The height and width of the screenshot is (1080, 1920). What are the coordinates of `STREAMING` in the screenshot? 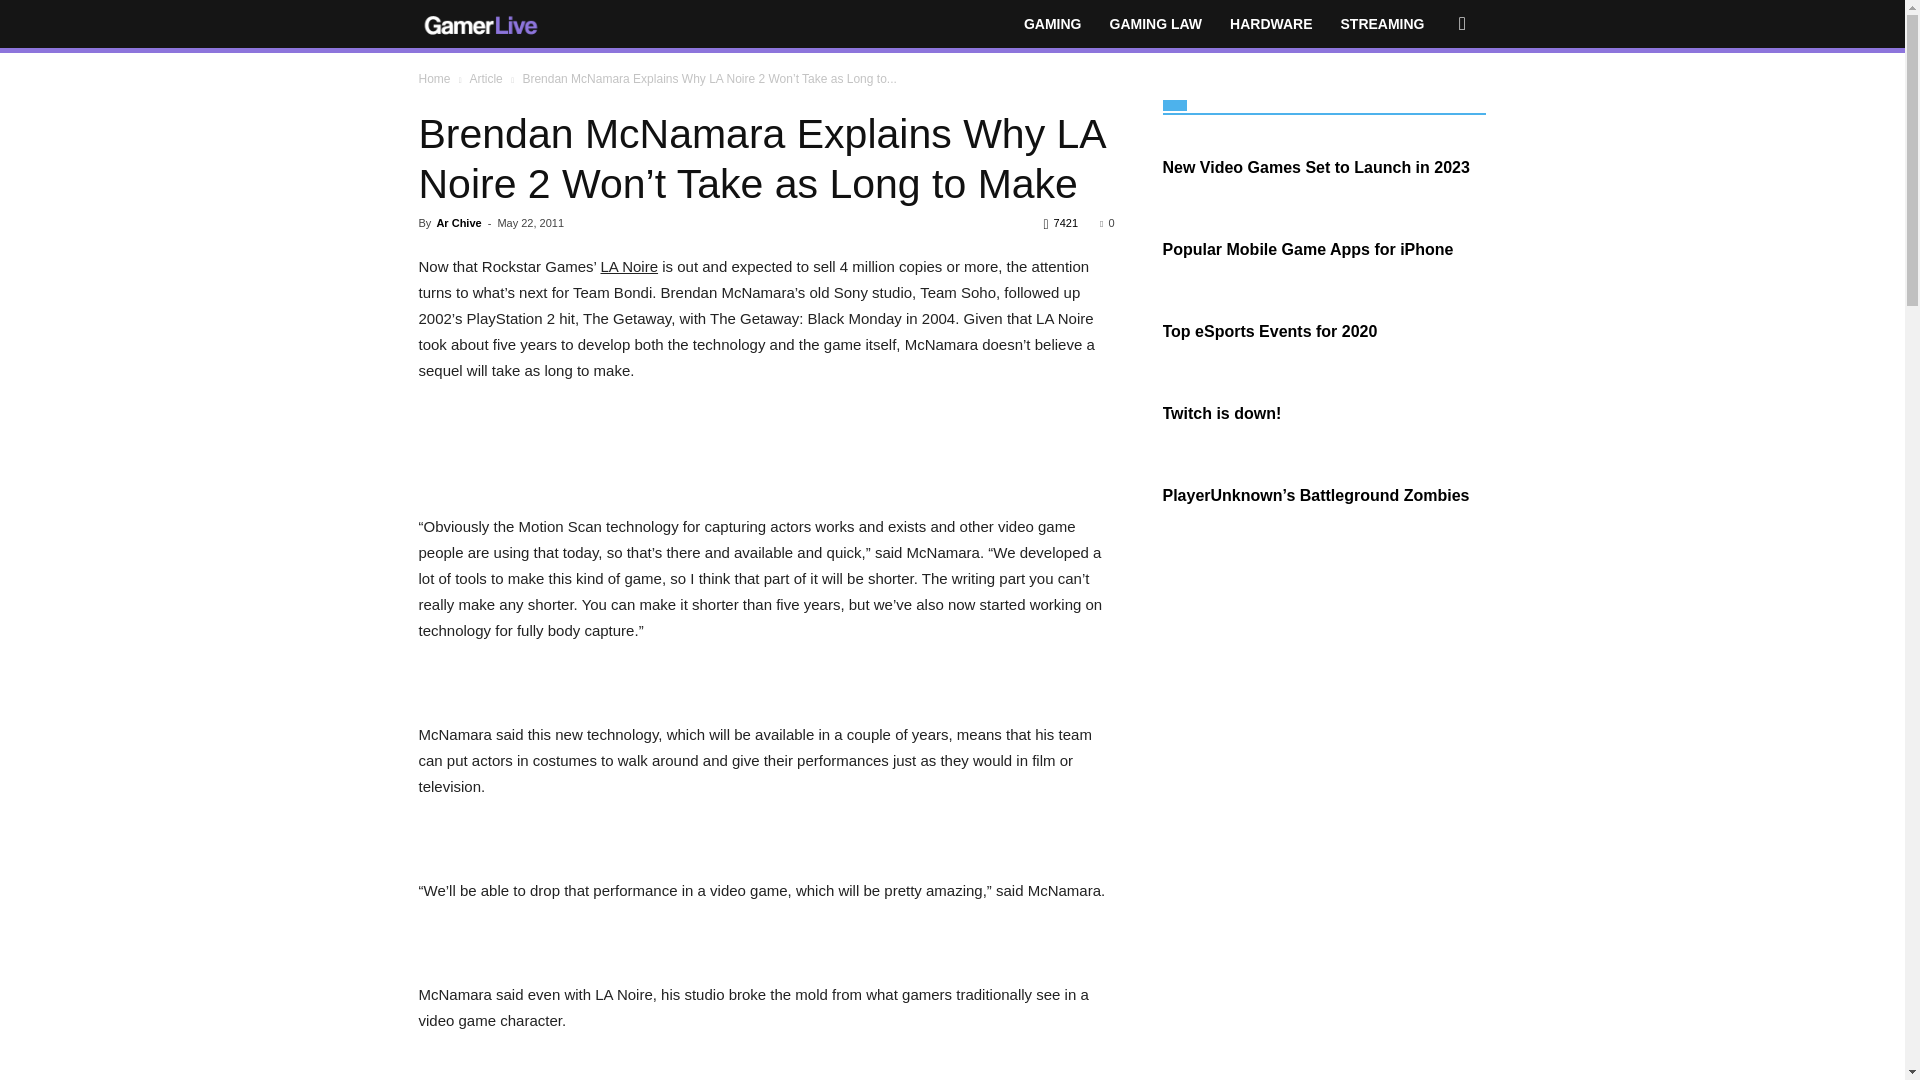 It's located at (1382, 24).